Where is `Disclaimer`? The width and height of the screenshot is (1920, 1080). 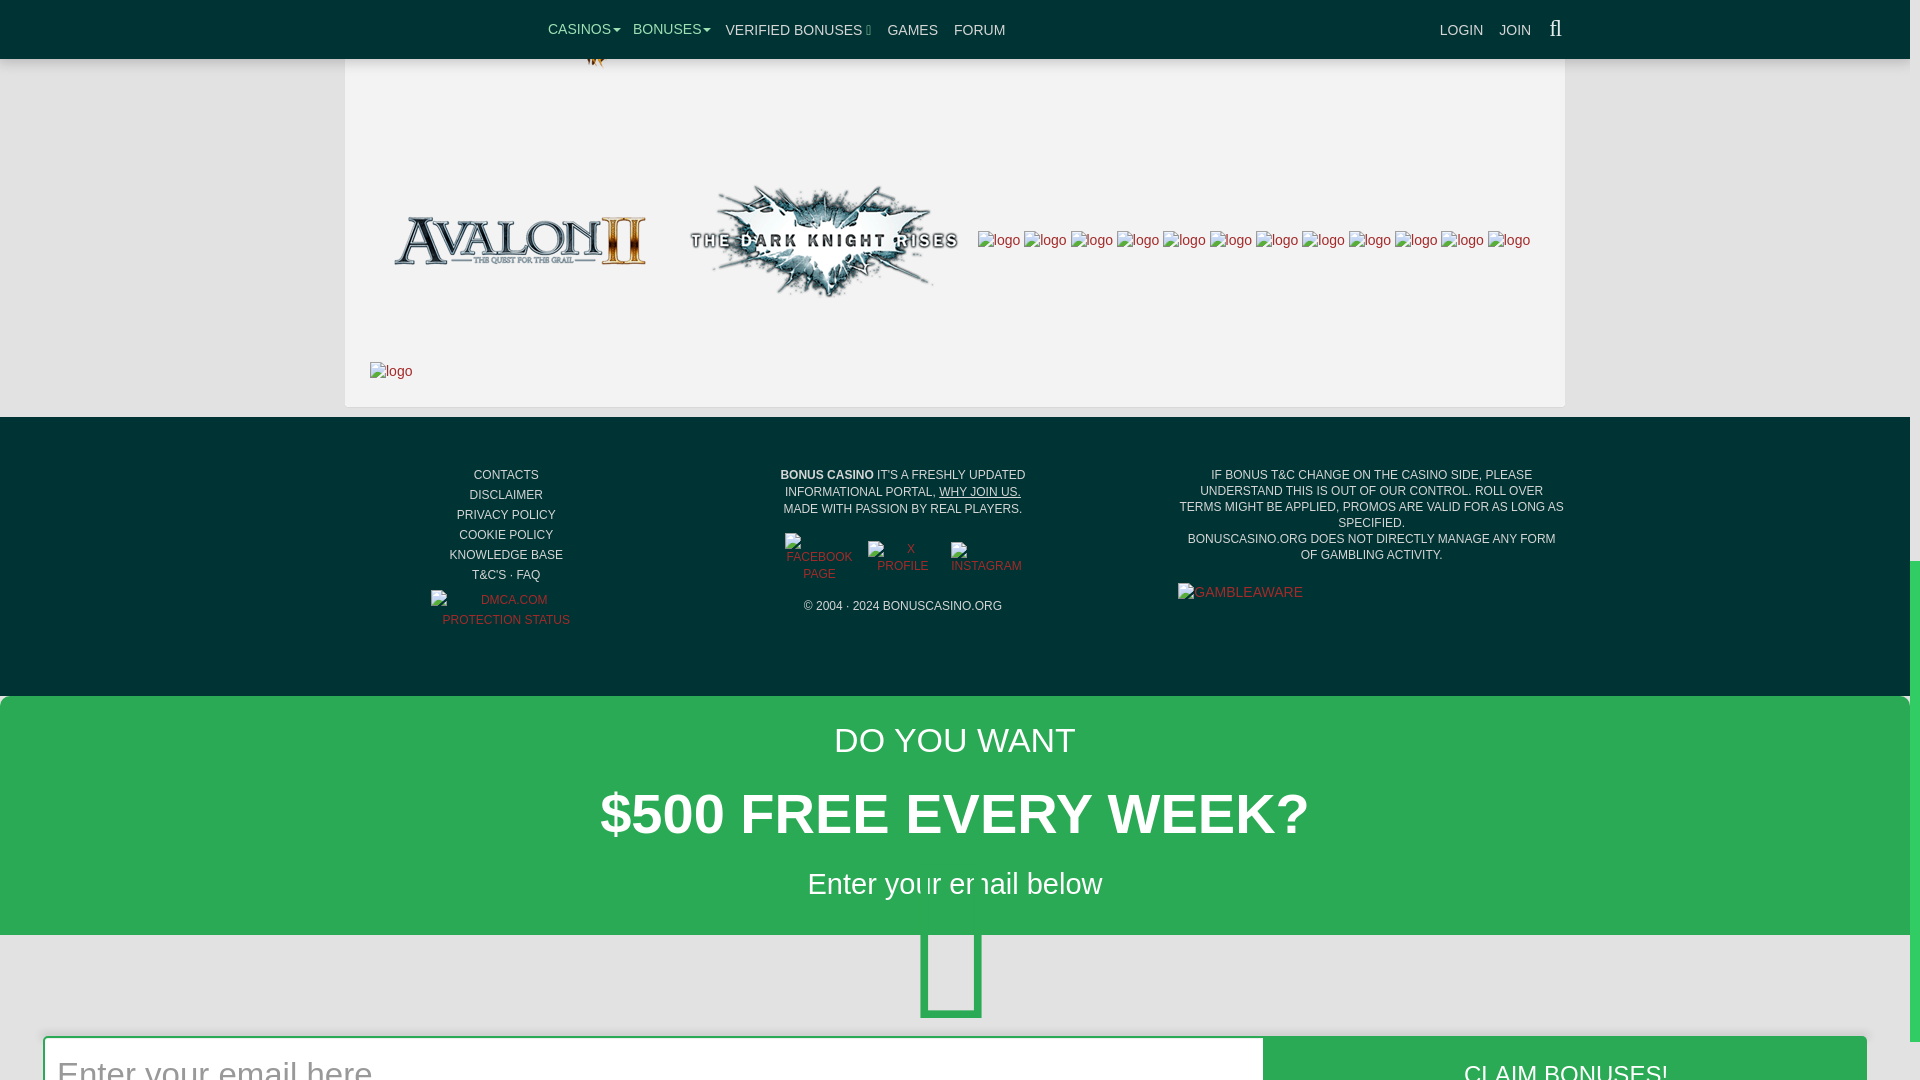 Disclaimer is located at coordinates (506, 495).